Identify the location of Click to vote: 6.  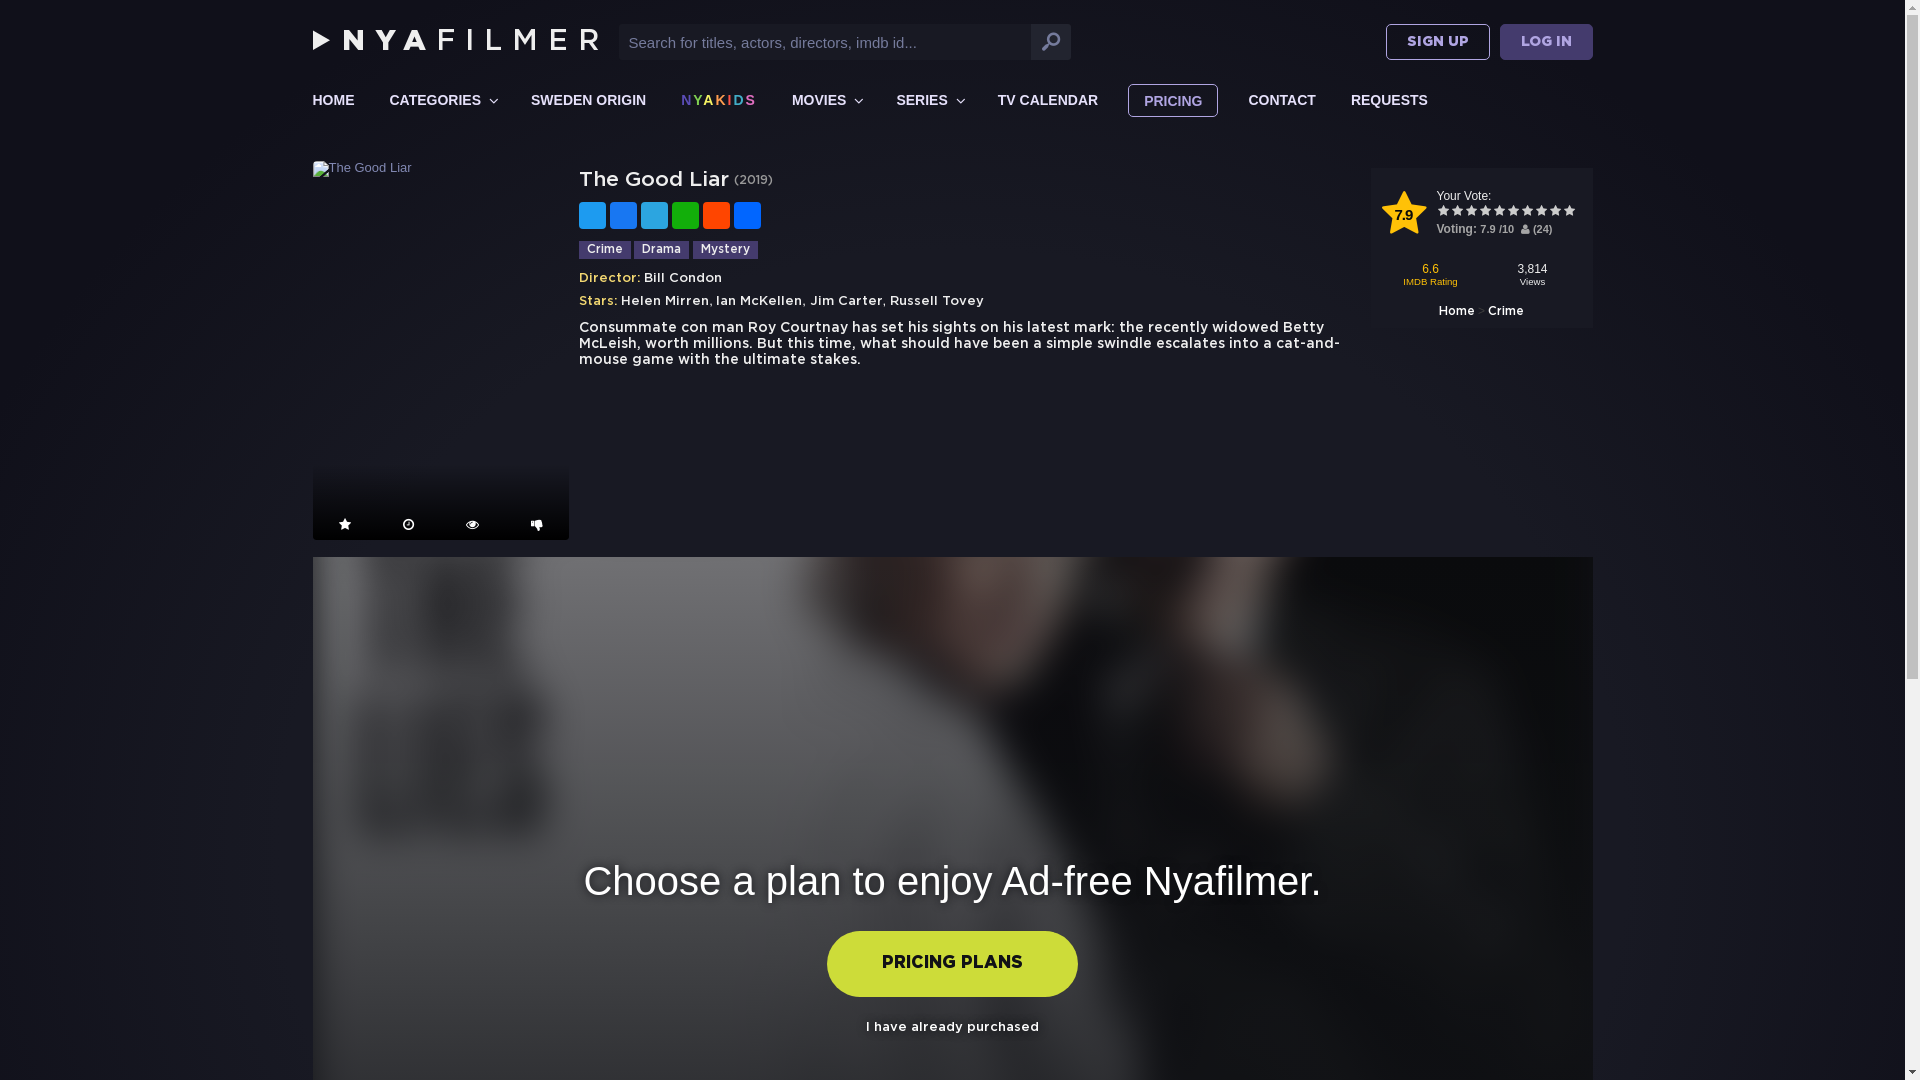
(1513, 212).